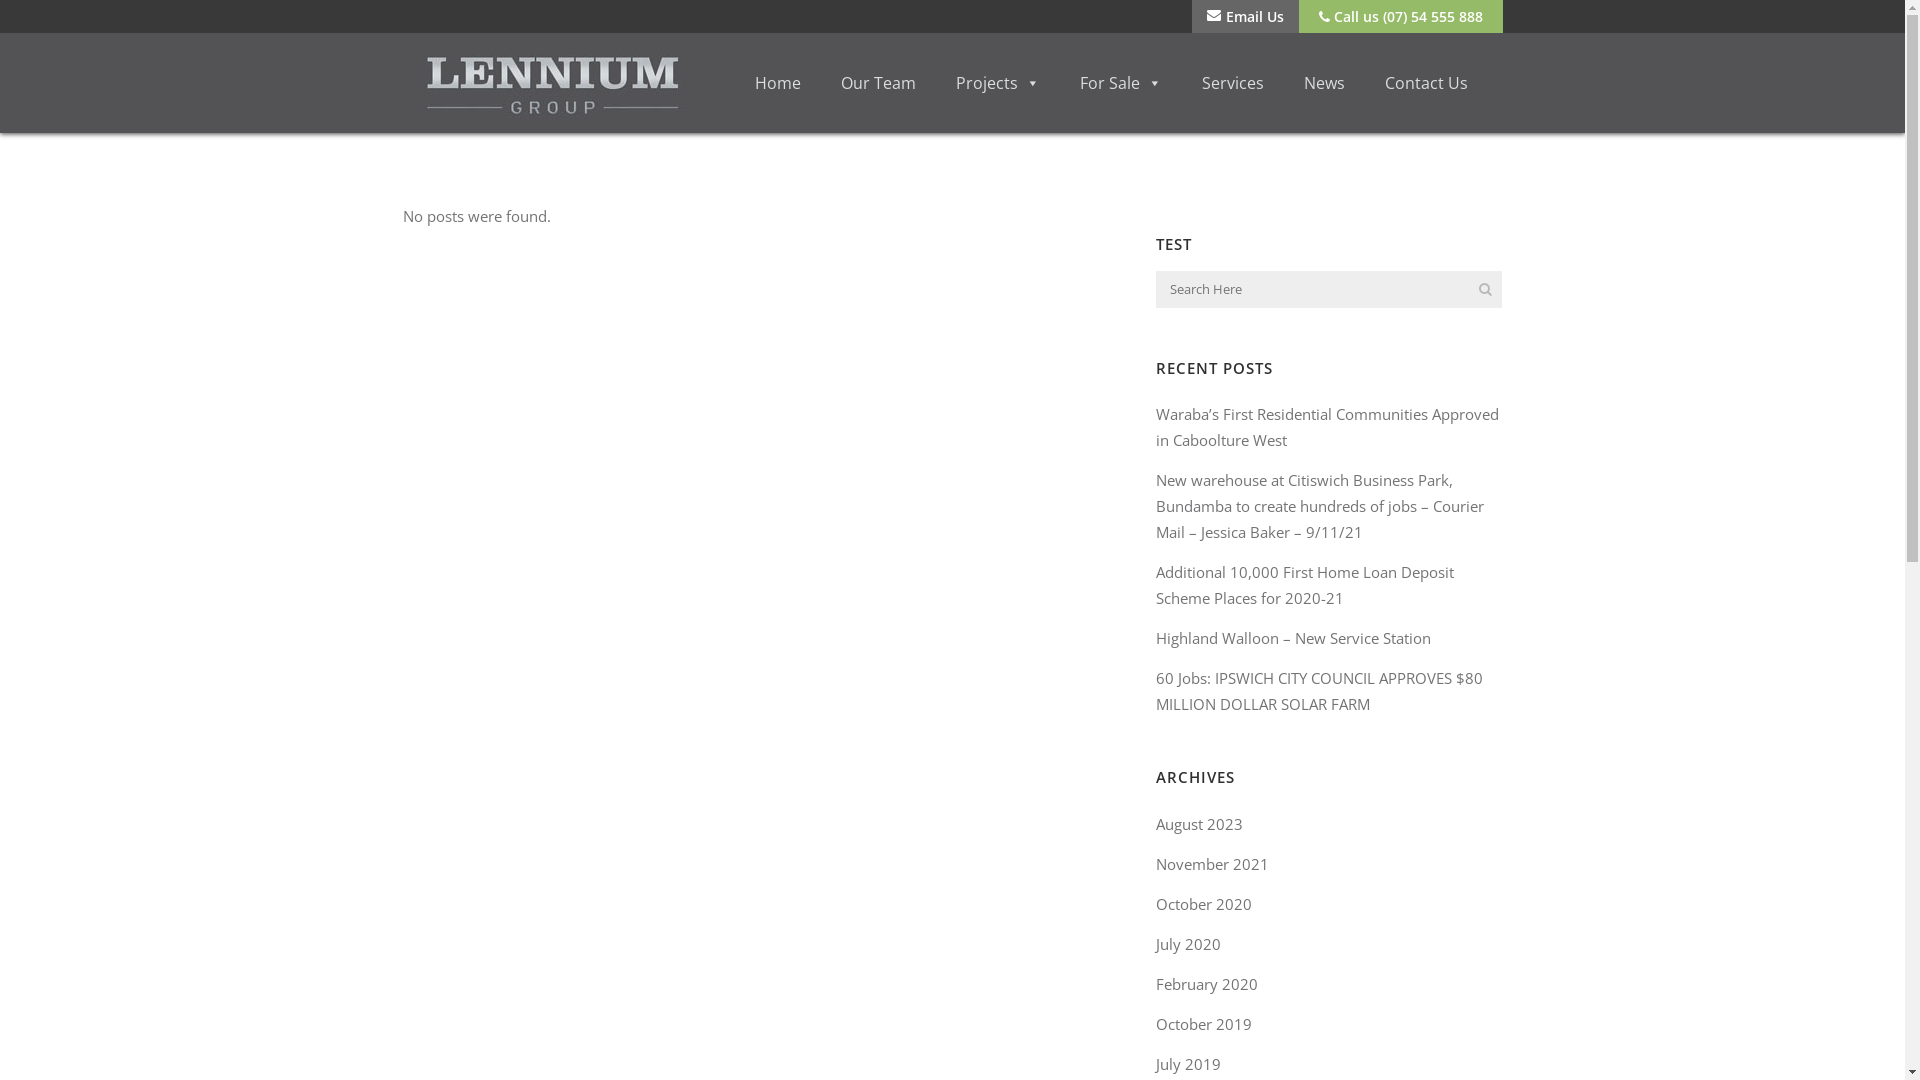 The height and width of the screenshot is (1080, 1920). What do you see at coordinates (749, 784) in the screenshot?
I see `Email QLD` at bounding box center [749, 784].